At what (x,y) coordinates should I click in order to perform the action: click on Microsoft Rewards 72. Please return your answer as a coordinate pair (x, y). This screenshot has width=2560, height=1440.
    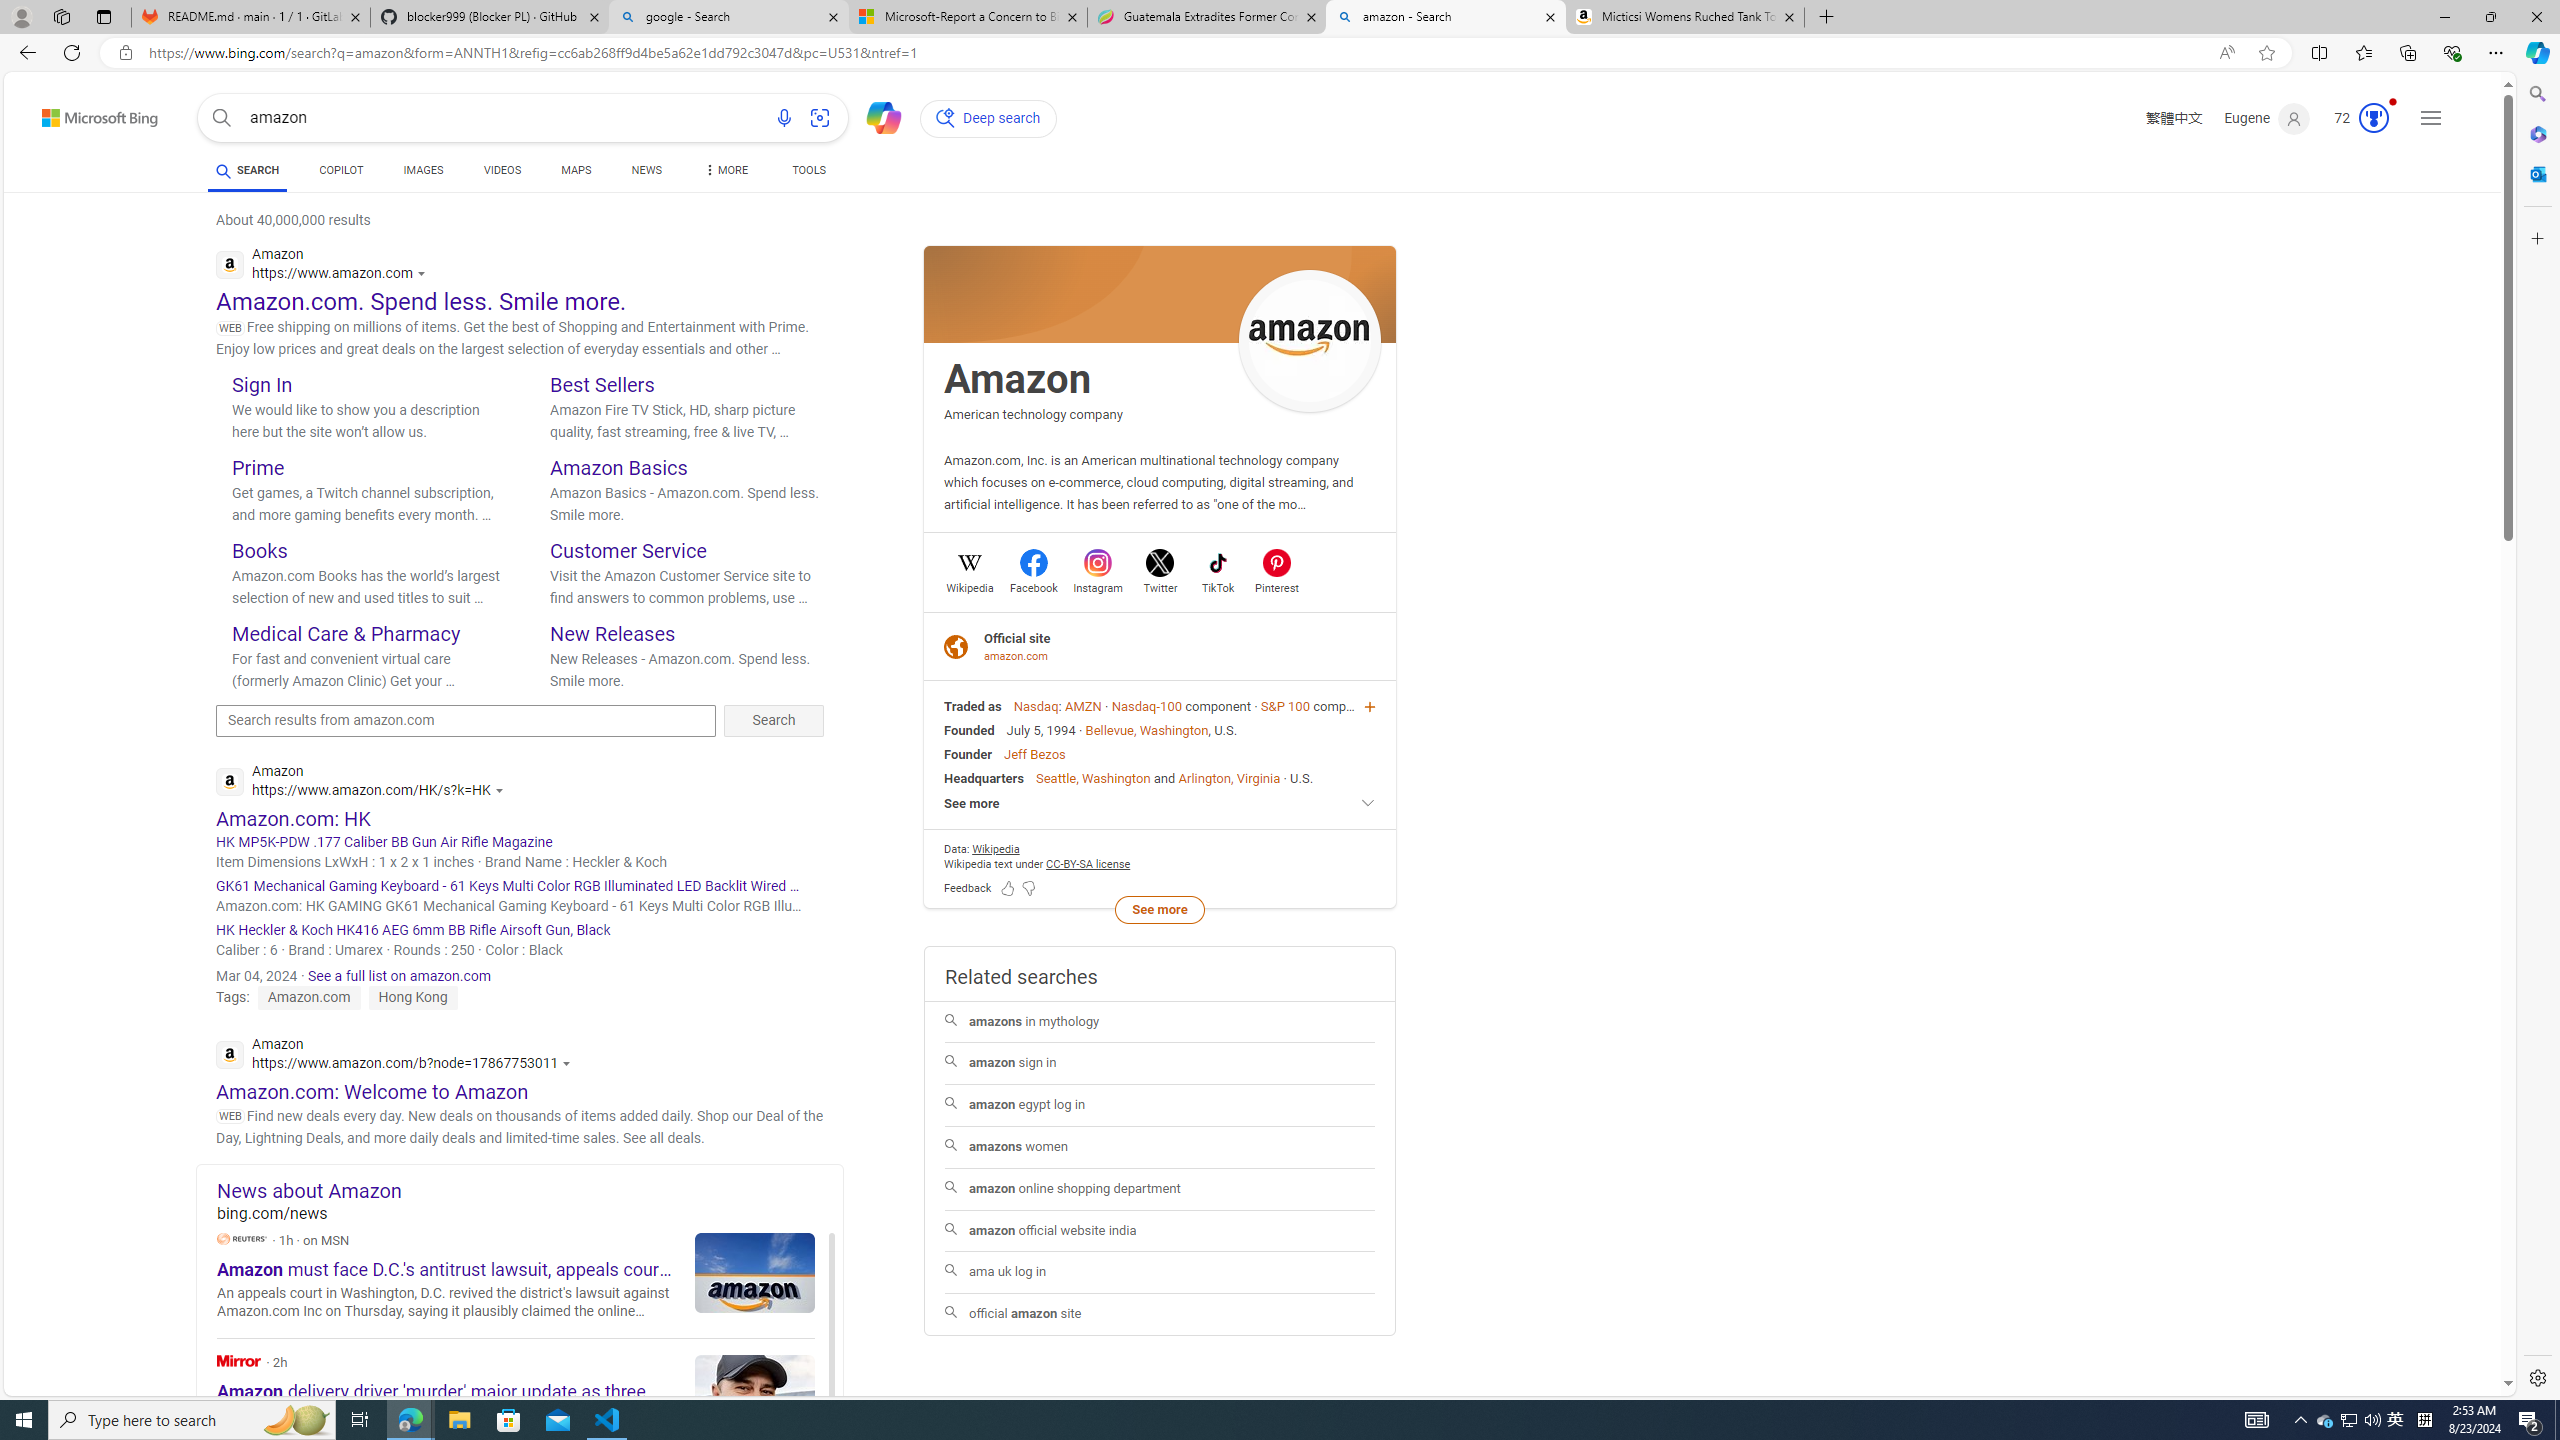
    Looking at the image, I should click on (2355, 118).